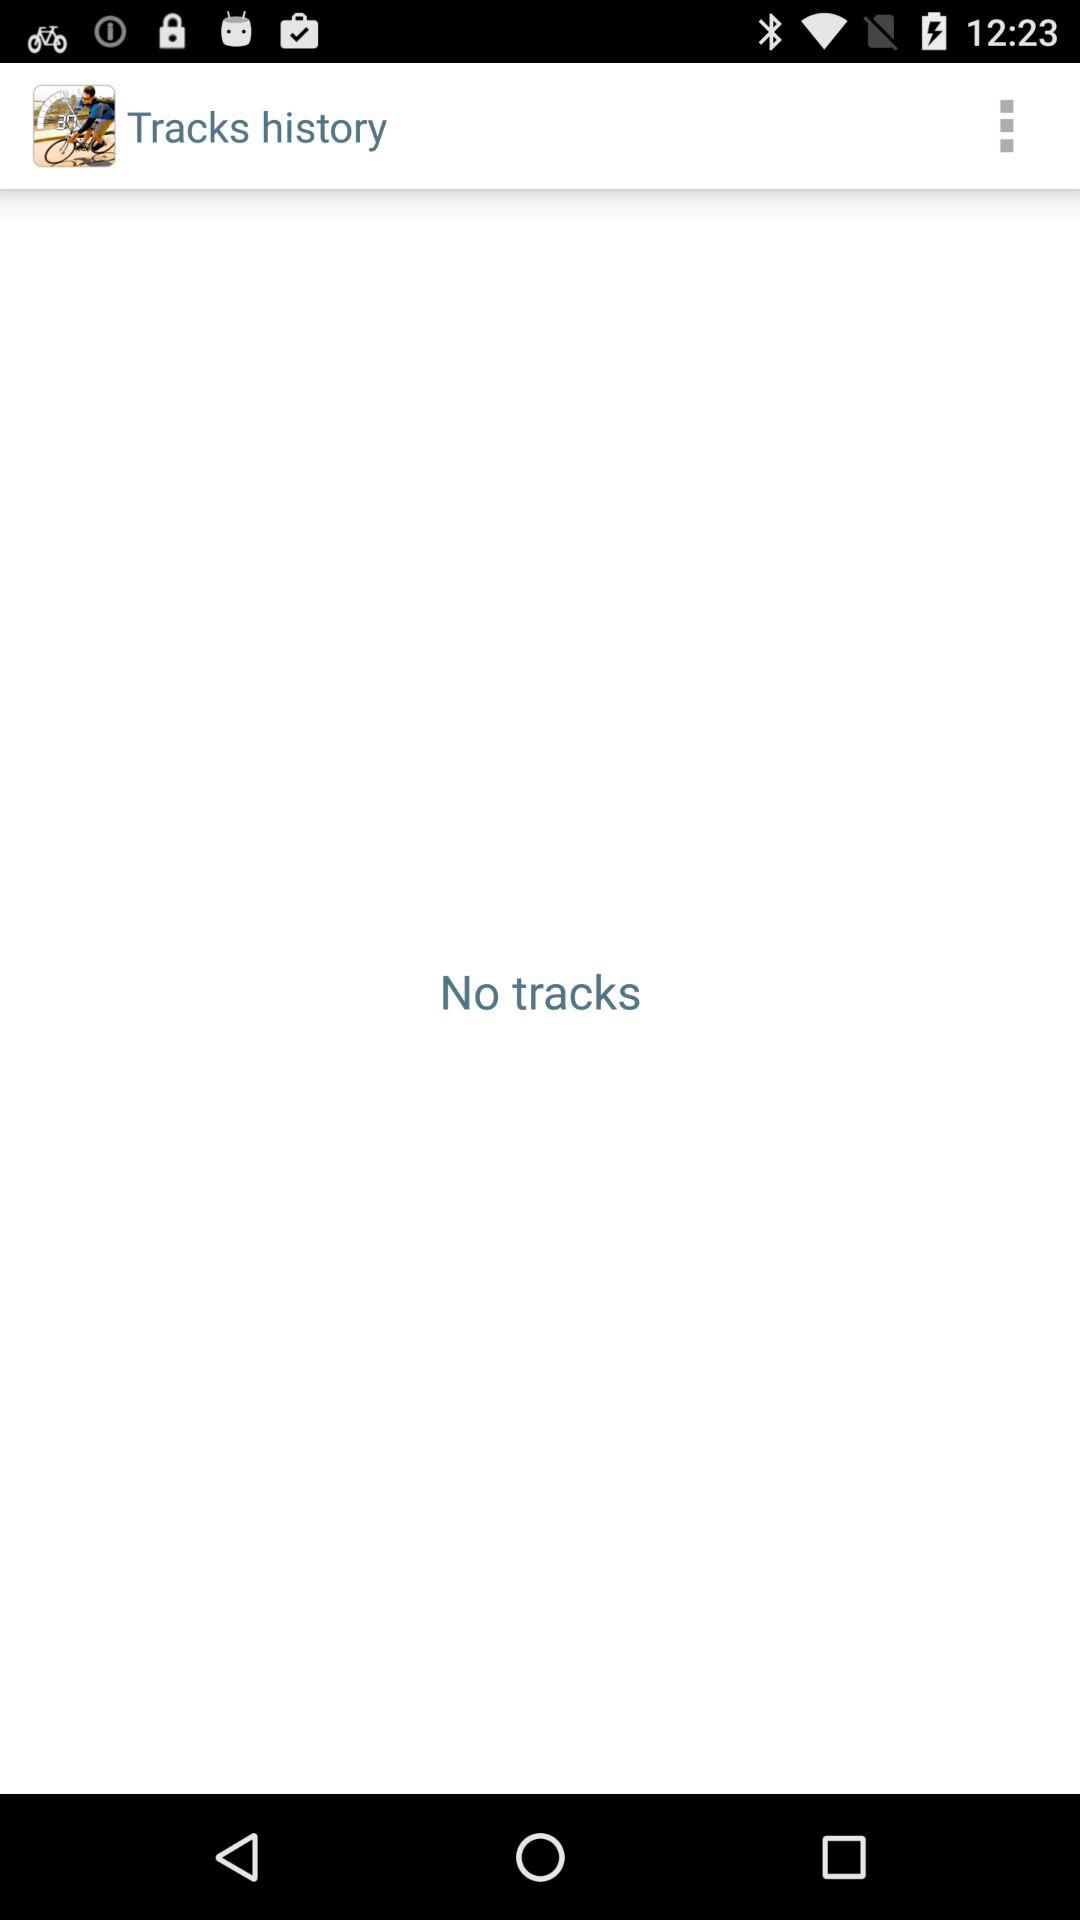 The width and height of the screenshot is (1080, 1920). I want to click on launch icon at the top right corner, so click(1006, 126).